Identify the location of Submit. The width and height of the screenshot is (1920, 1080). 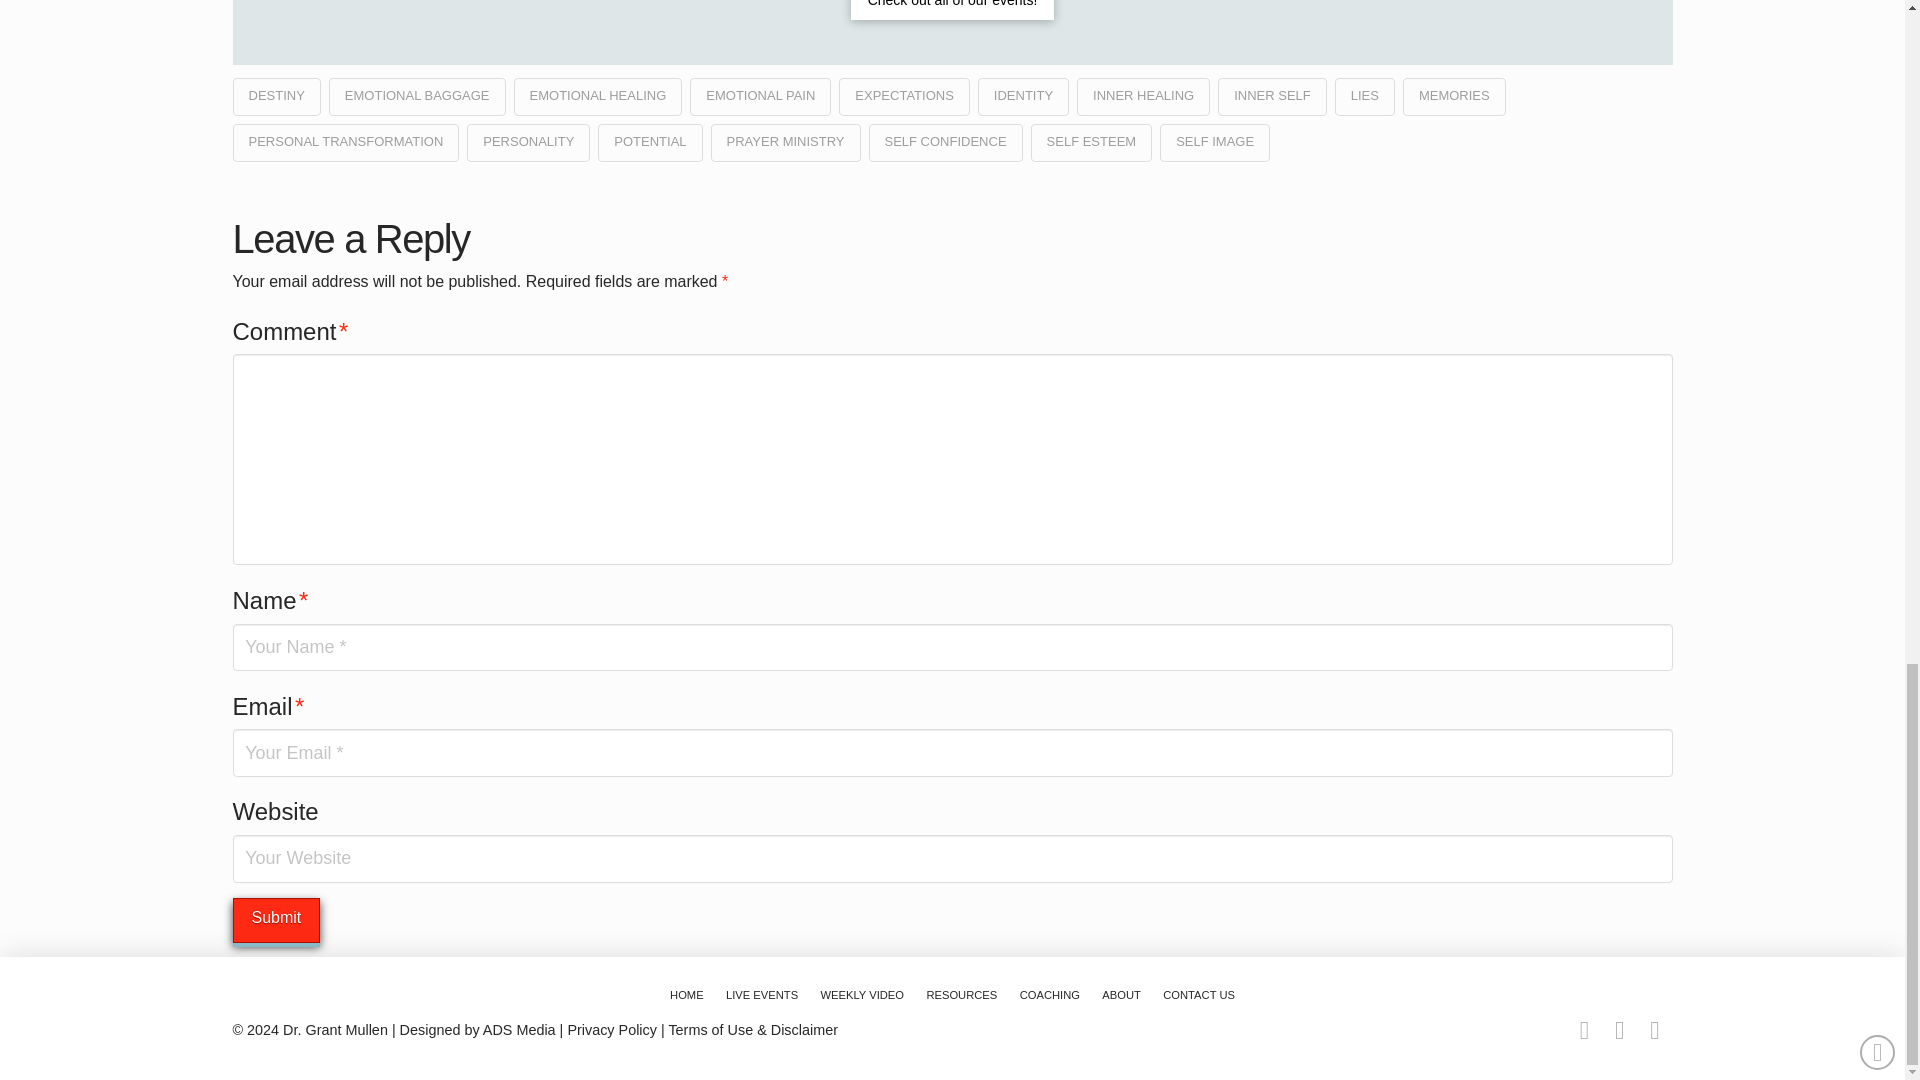
(276, 920).